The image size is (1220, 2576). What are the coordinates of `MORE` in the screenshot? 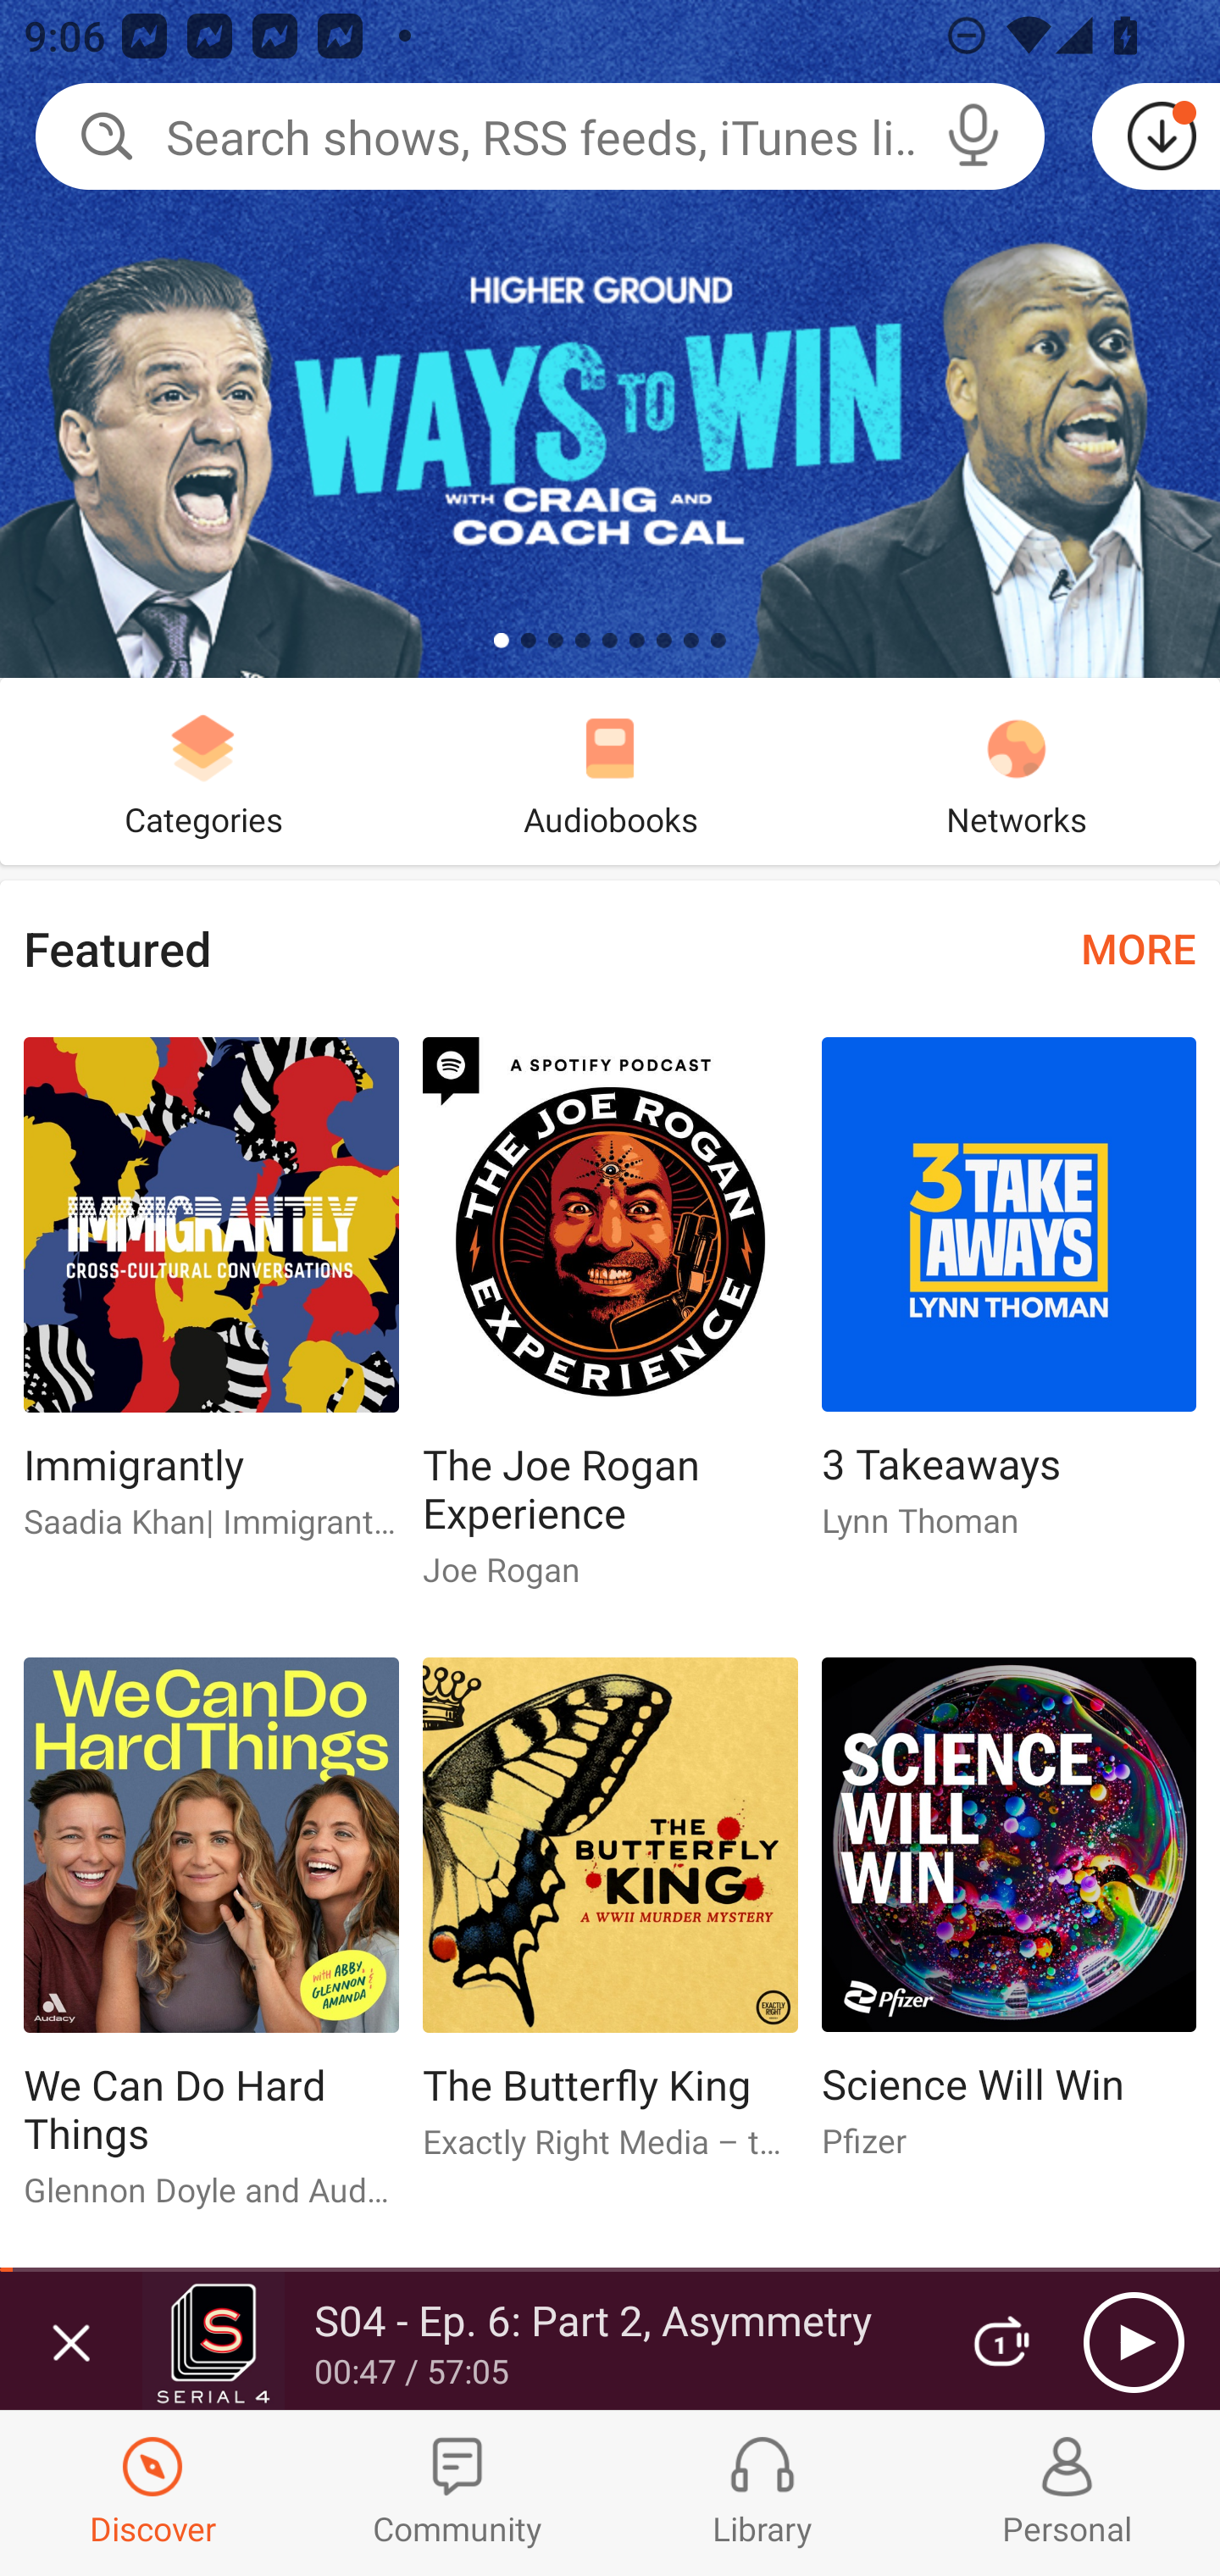 It's located at (1139, 947).